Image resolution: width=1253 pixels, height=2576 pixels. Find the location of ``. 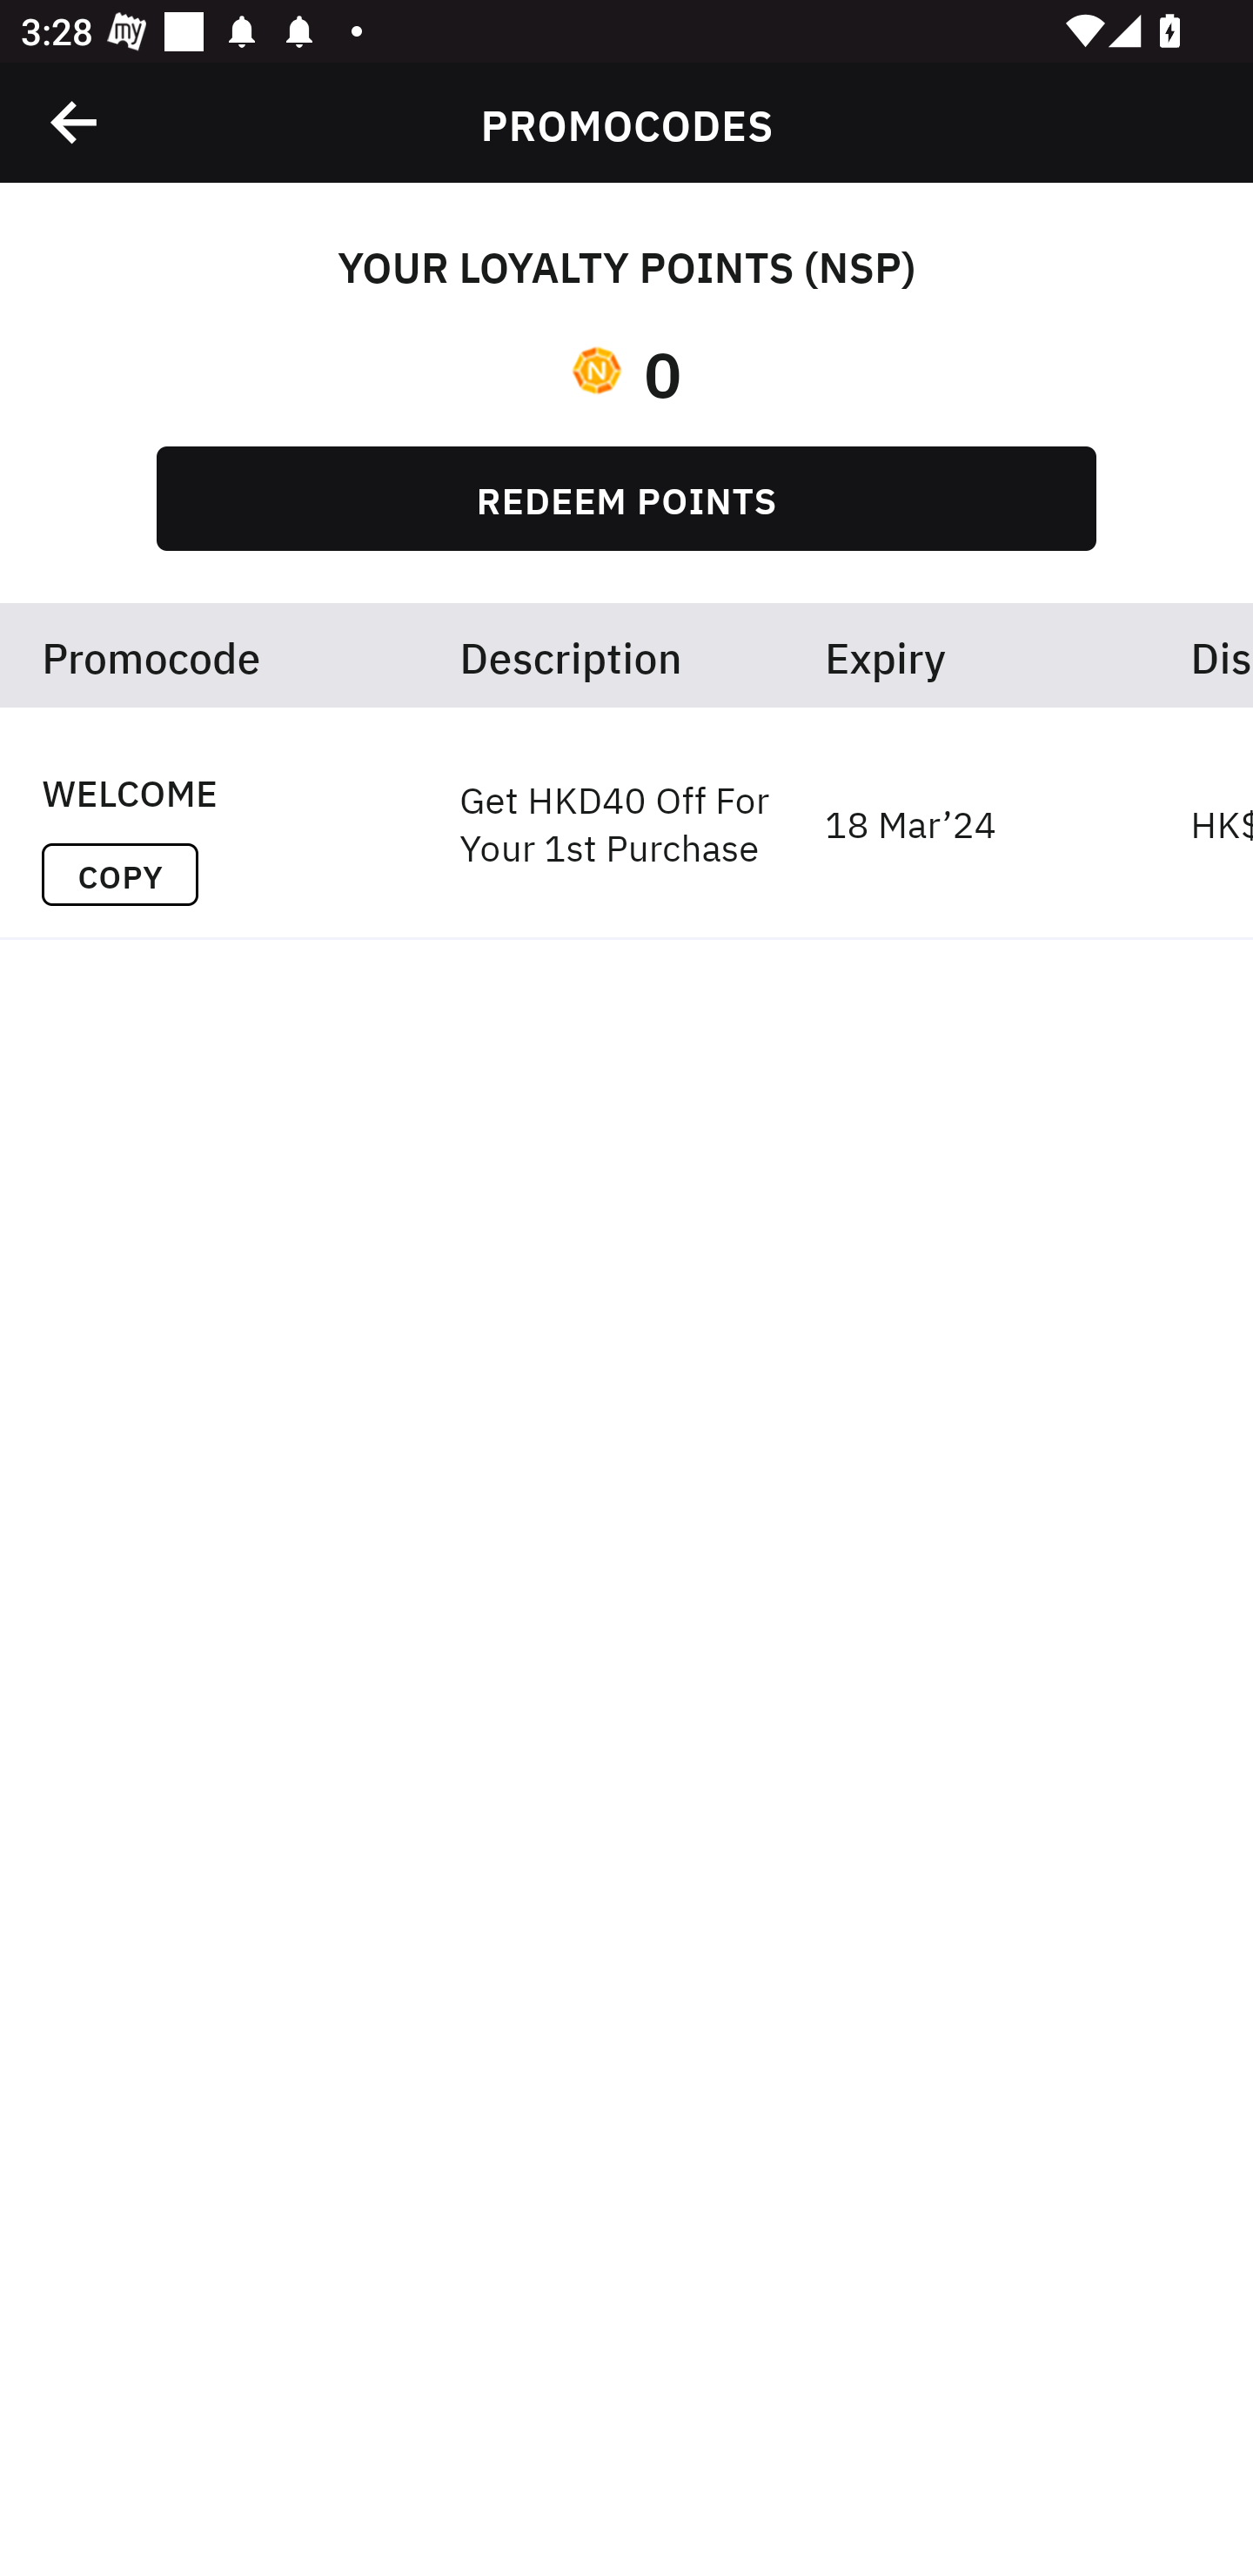

 is located at coordinates (75, 122).